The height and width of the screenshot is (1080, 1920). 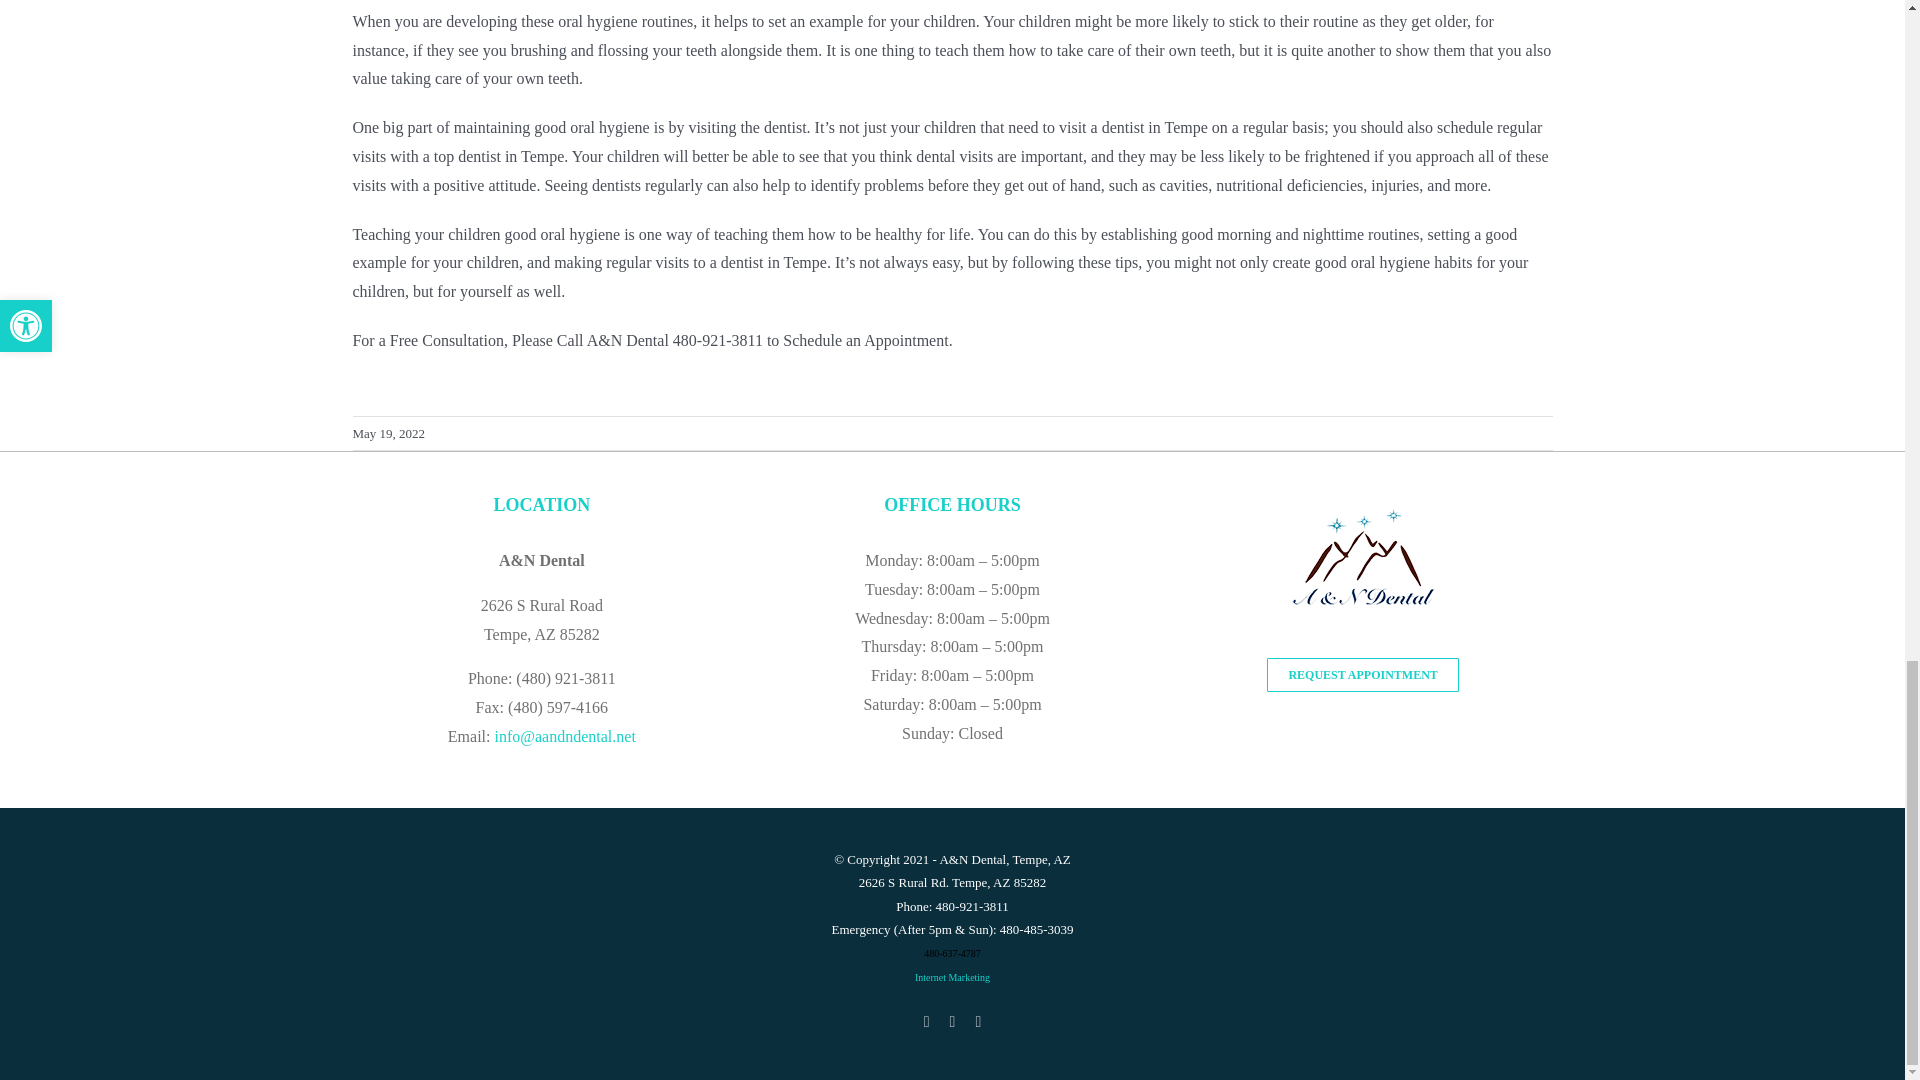 What do you see at coordinates (926, 1022) in the screenshot?
I see `Google Maps` at bounding box center [926, 1022].